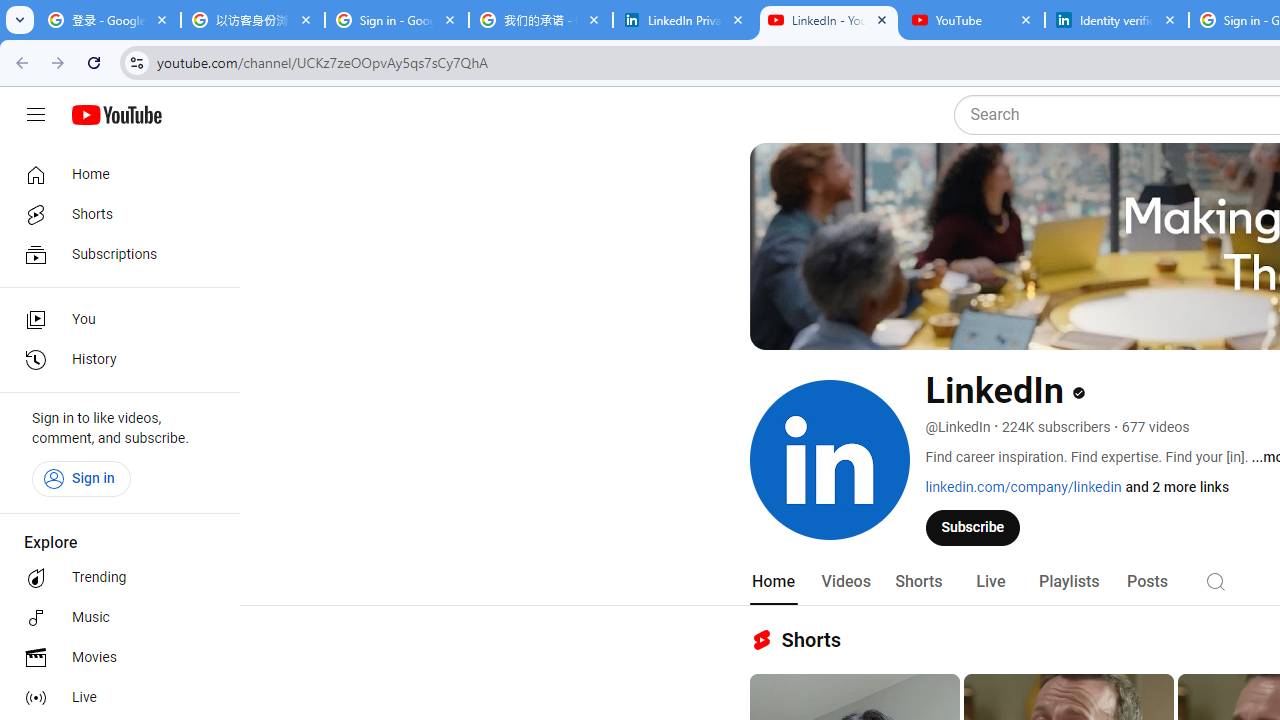 The width and height of the screenshot is (1280, 720). Describe the element at coordinates (990, 582) in the screenshot. I see `Live` at that location.